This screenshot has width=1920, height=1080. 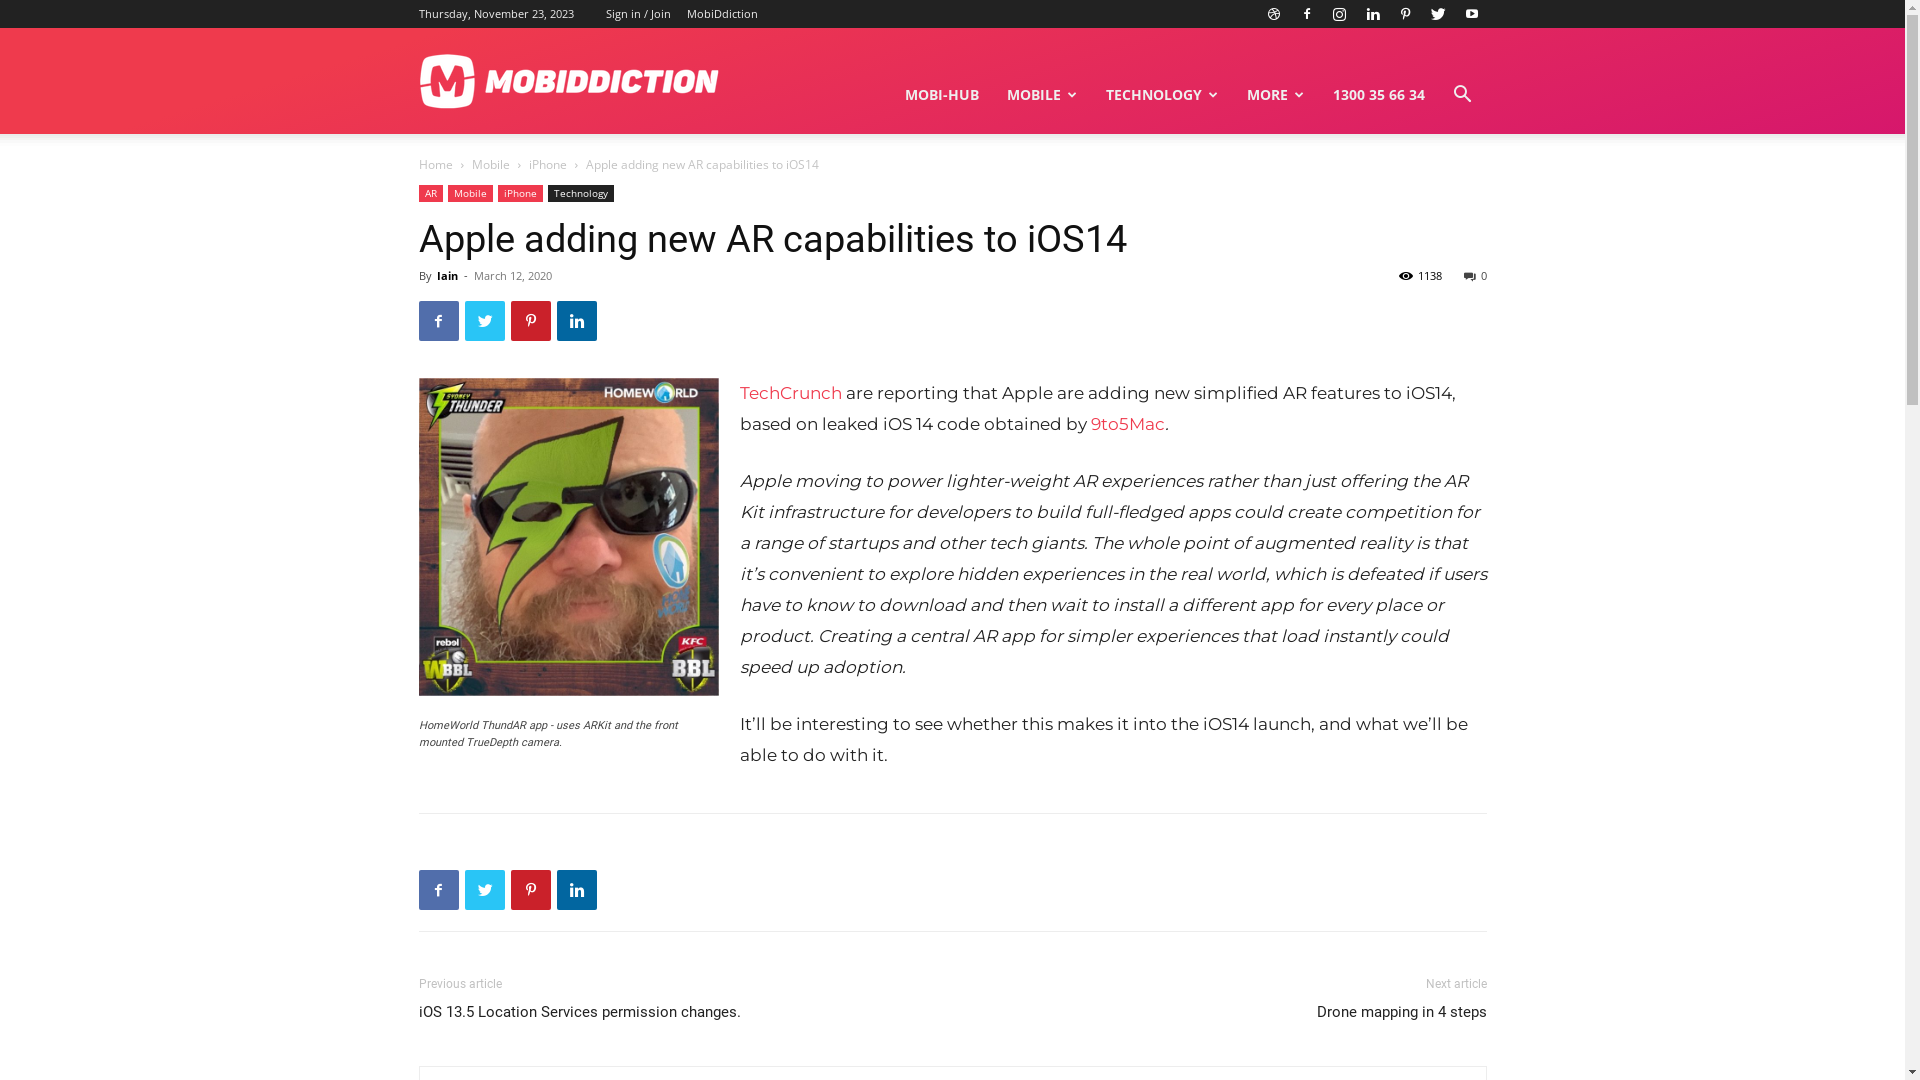 I want to click on 0, so click(x=1476, y=276).